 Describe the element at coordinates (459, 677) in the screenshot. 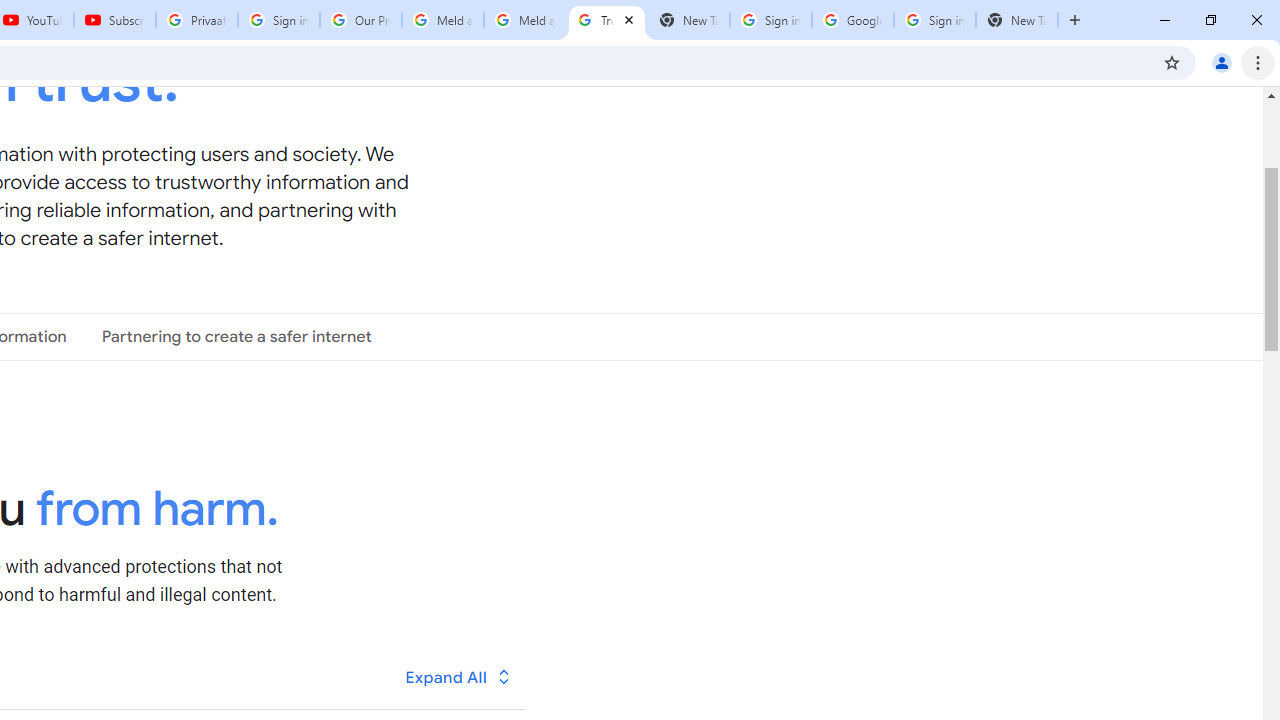

I see `Expand All` at that location.